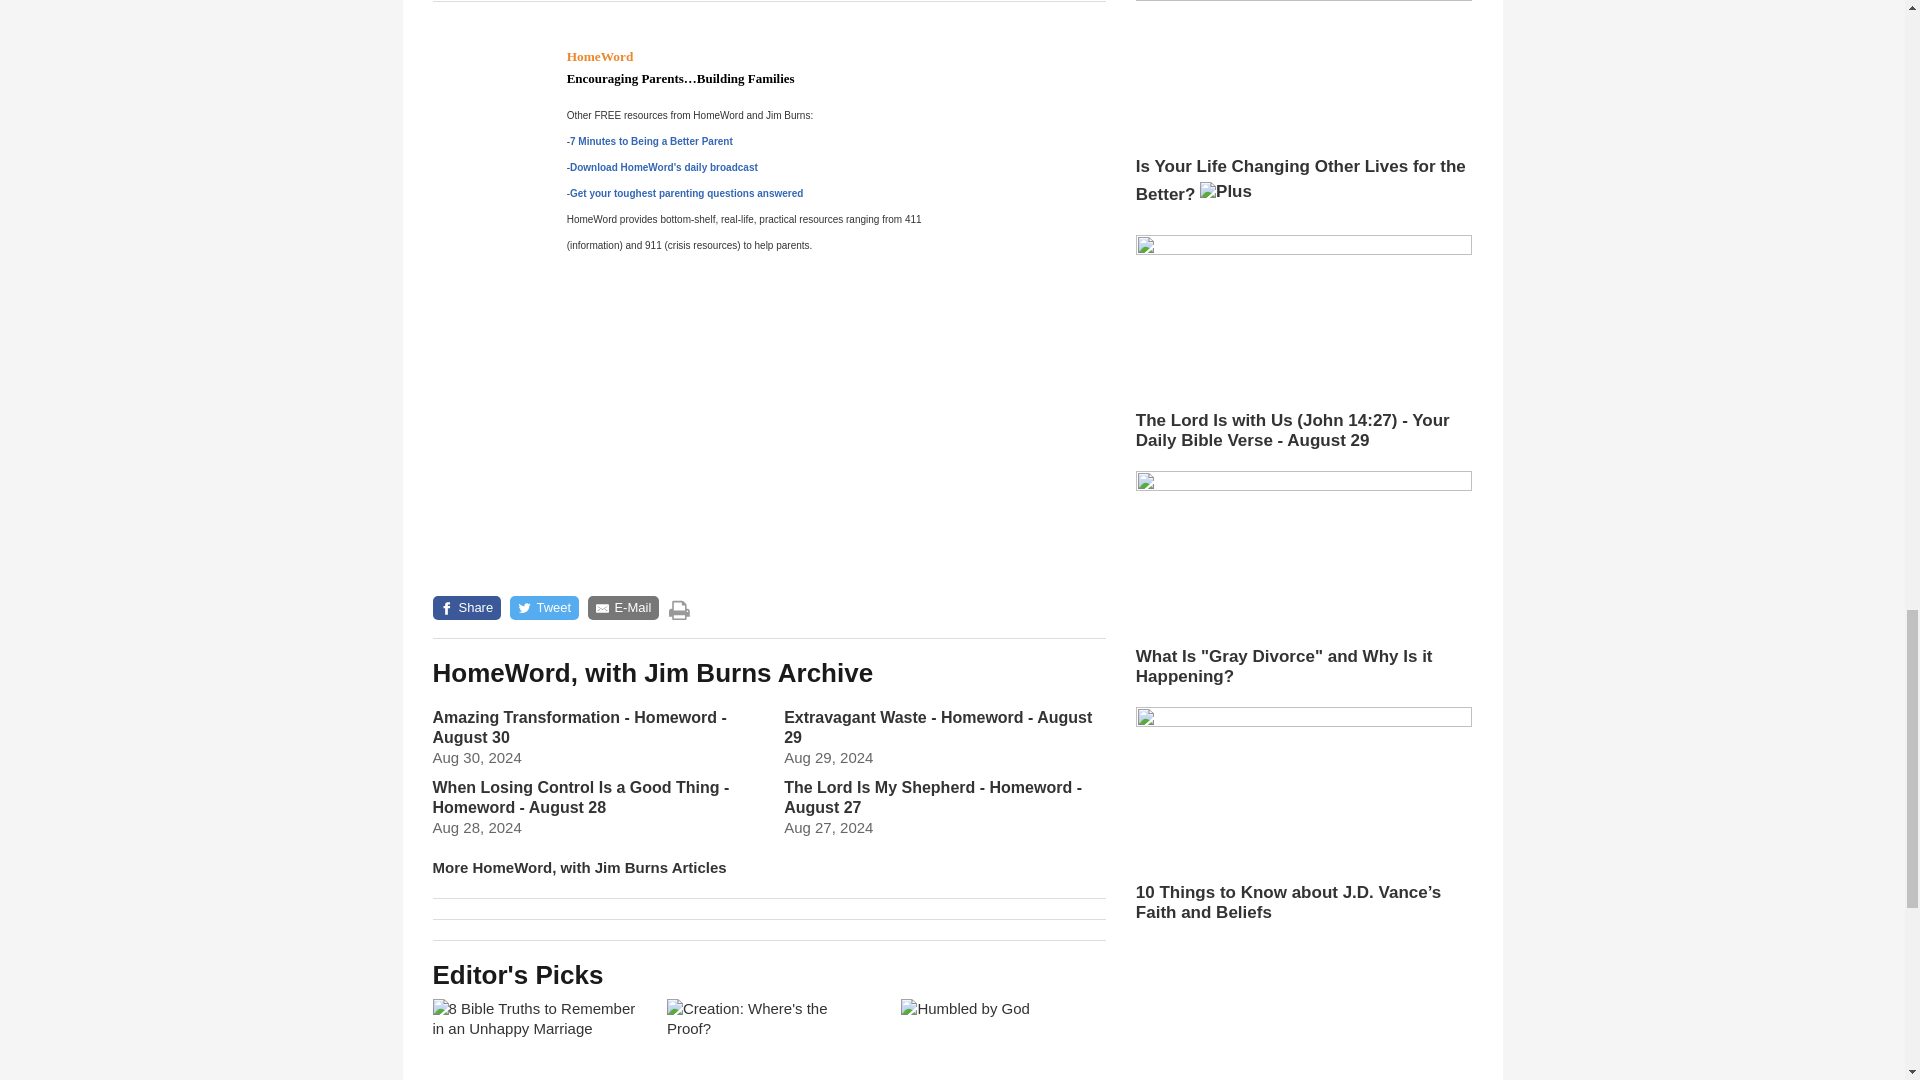  I want to click on 8 Bible Truths to Remember in an Unhappy Marriage, so click(534, 1040).